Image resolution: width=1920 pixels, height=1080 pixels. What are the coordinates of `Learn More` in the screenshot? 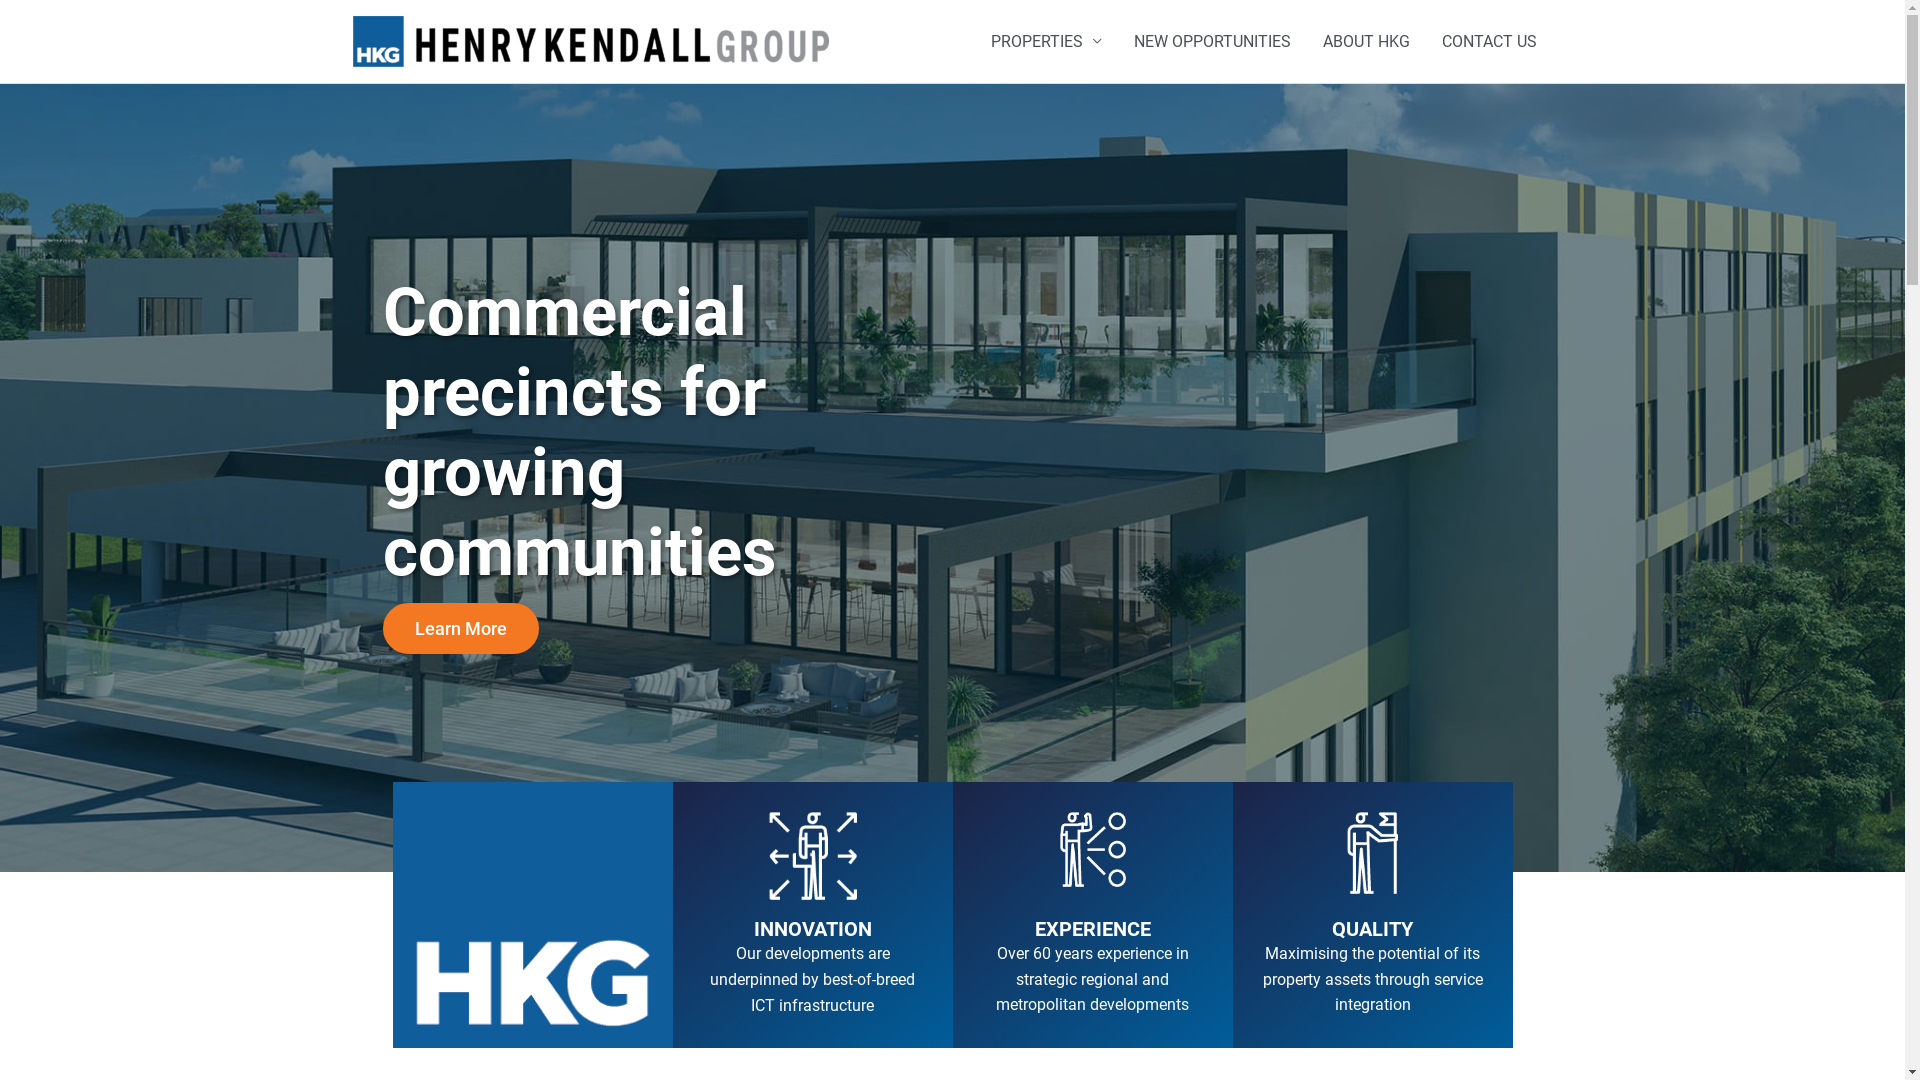 It's located at (460, 628).